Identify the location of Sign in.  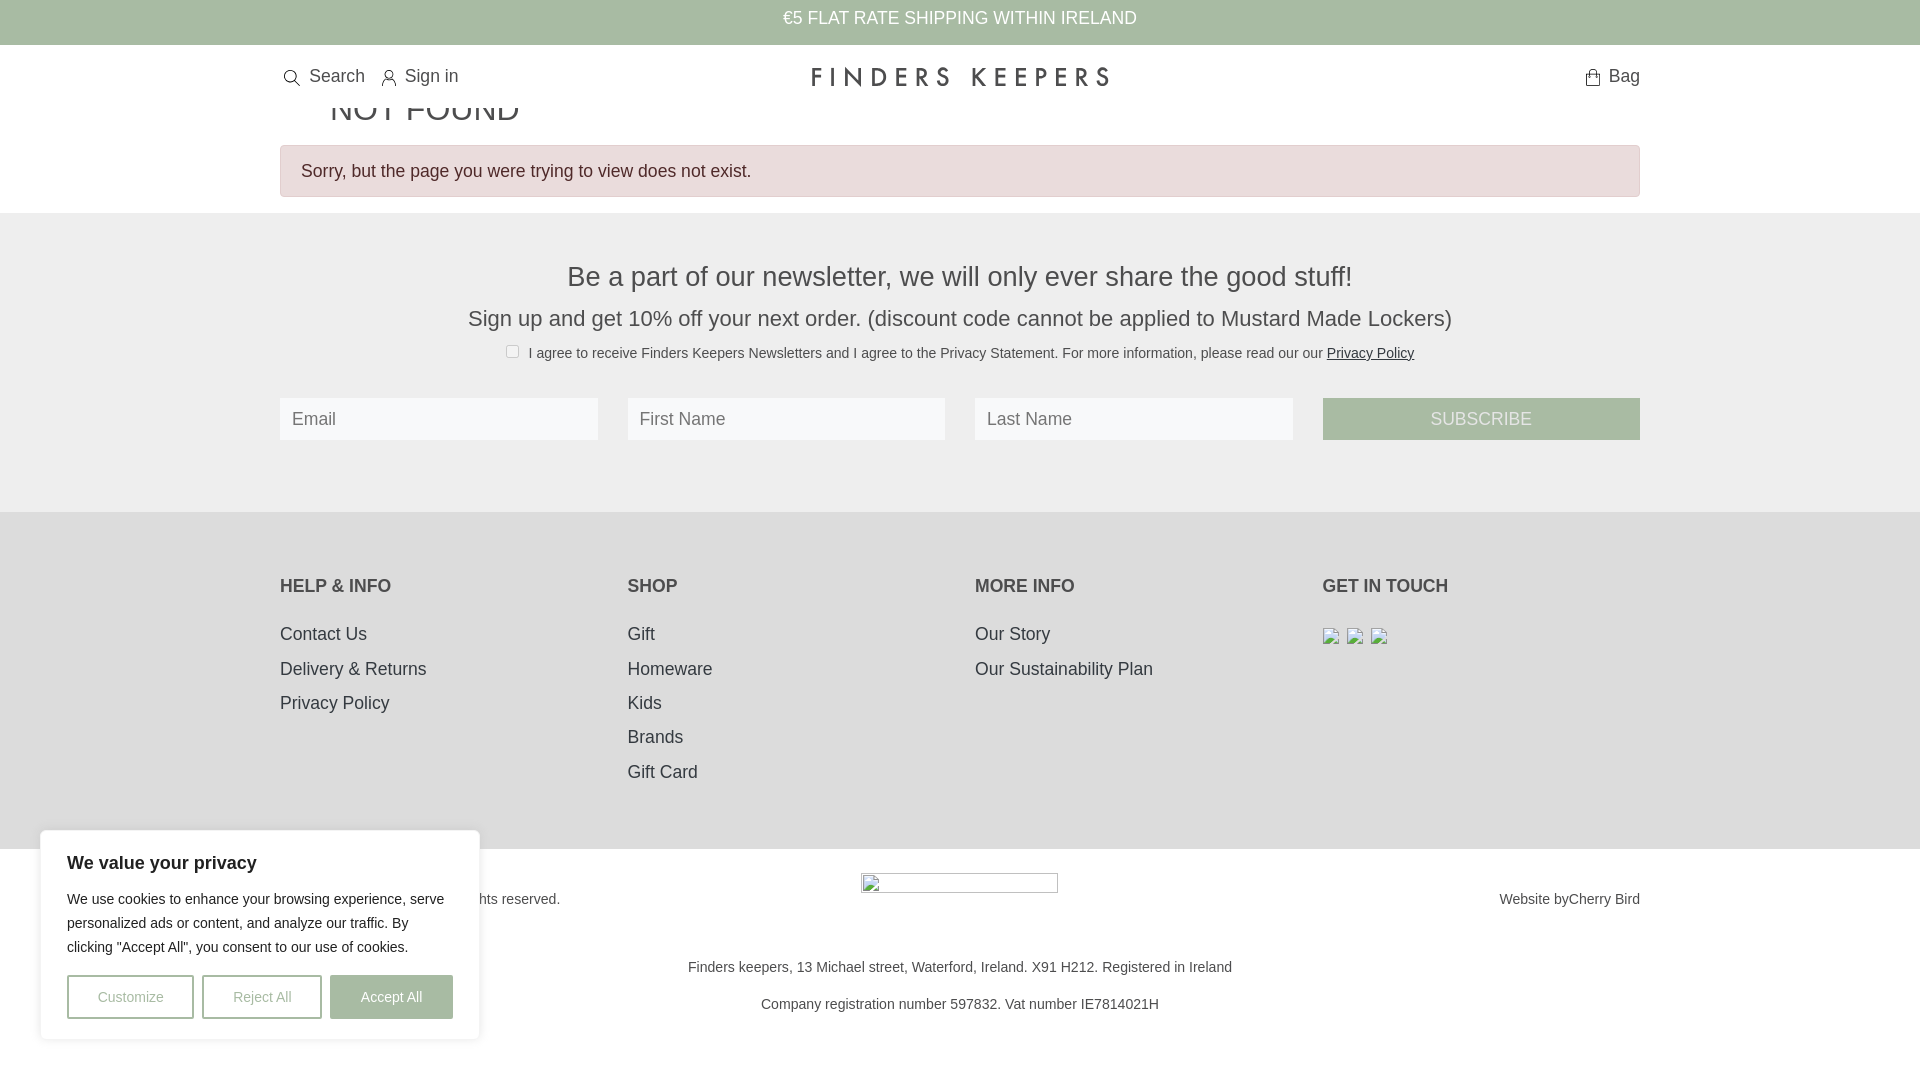
(924, 29).